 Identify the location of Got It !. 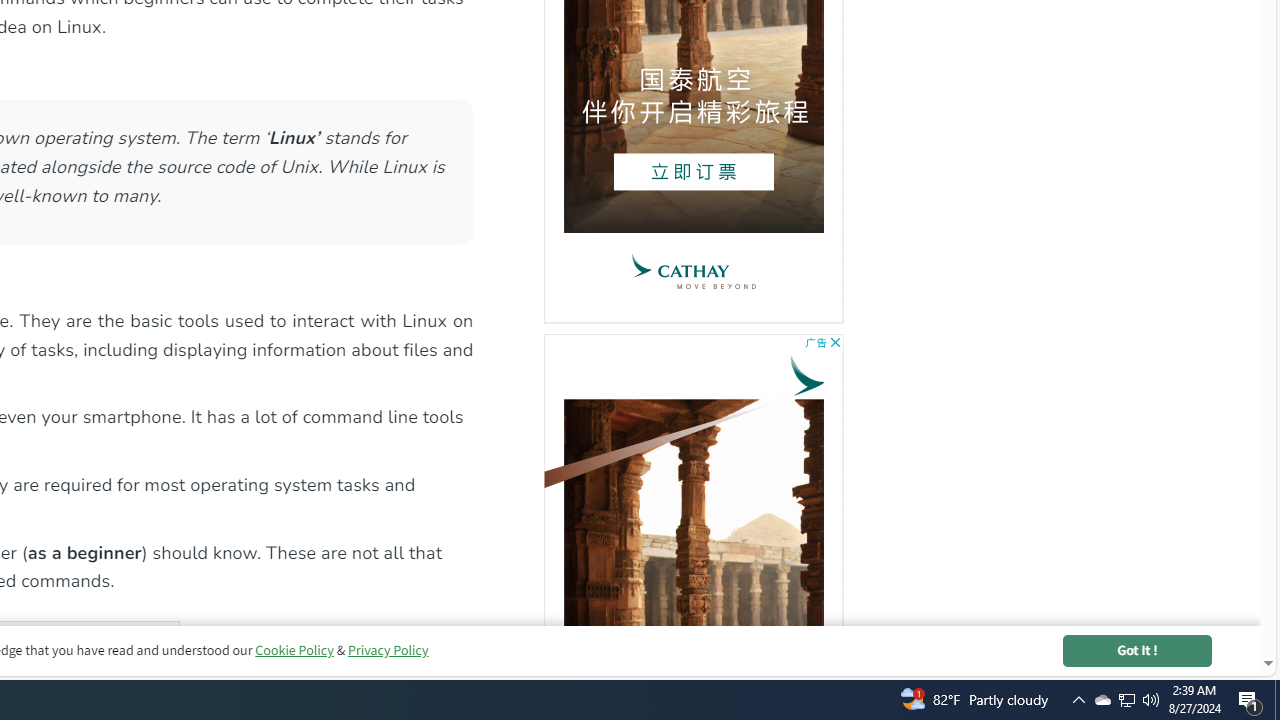
(1137, 650).